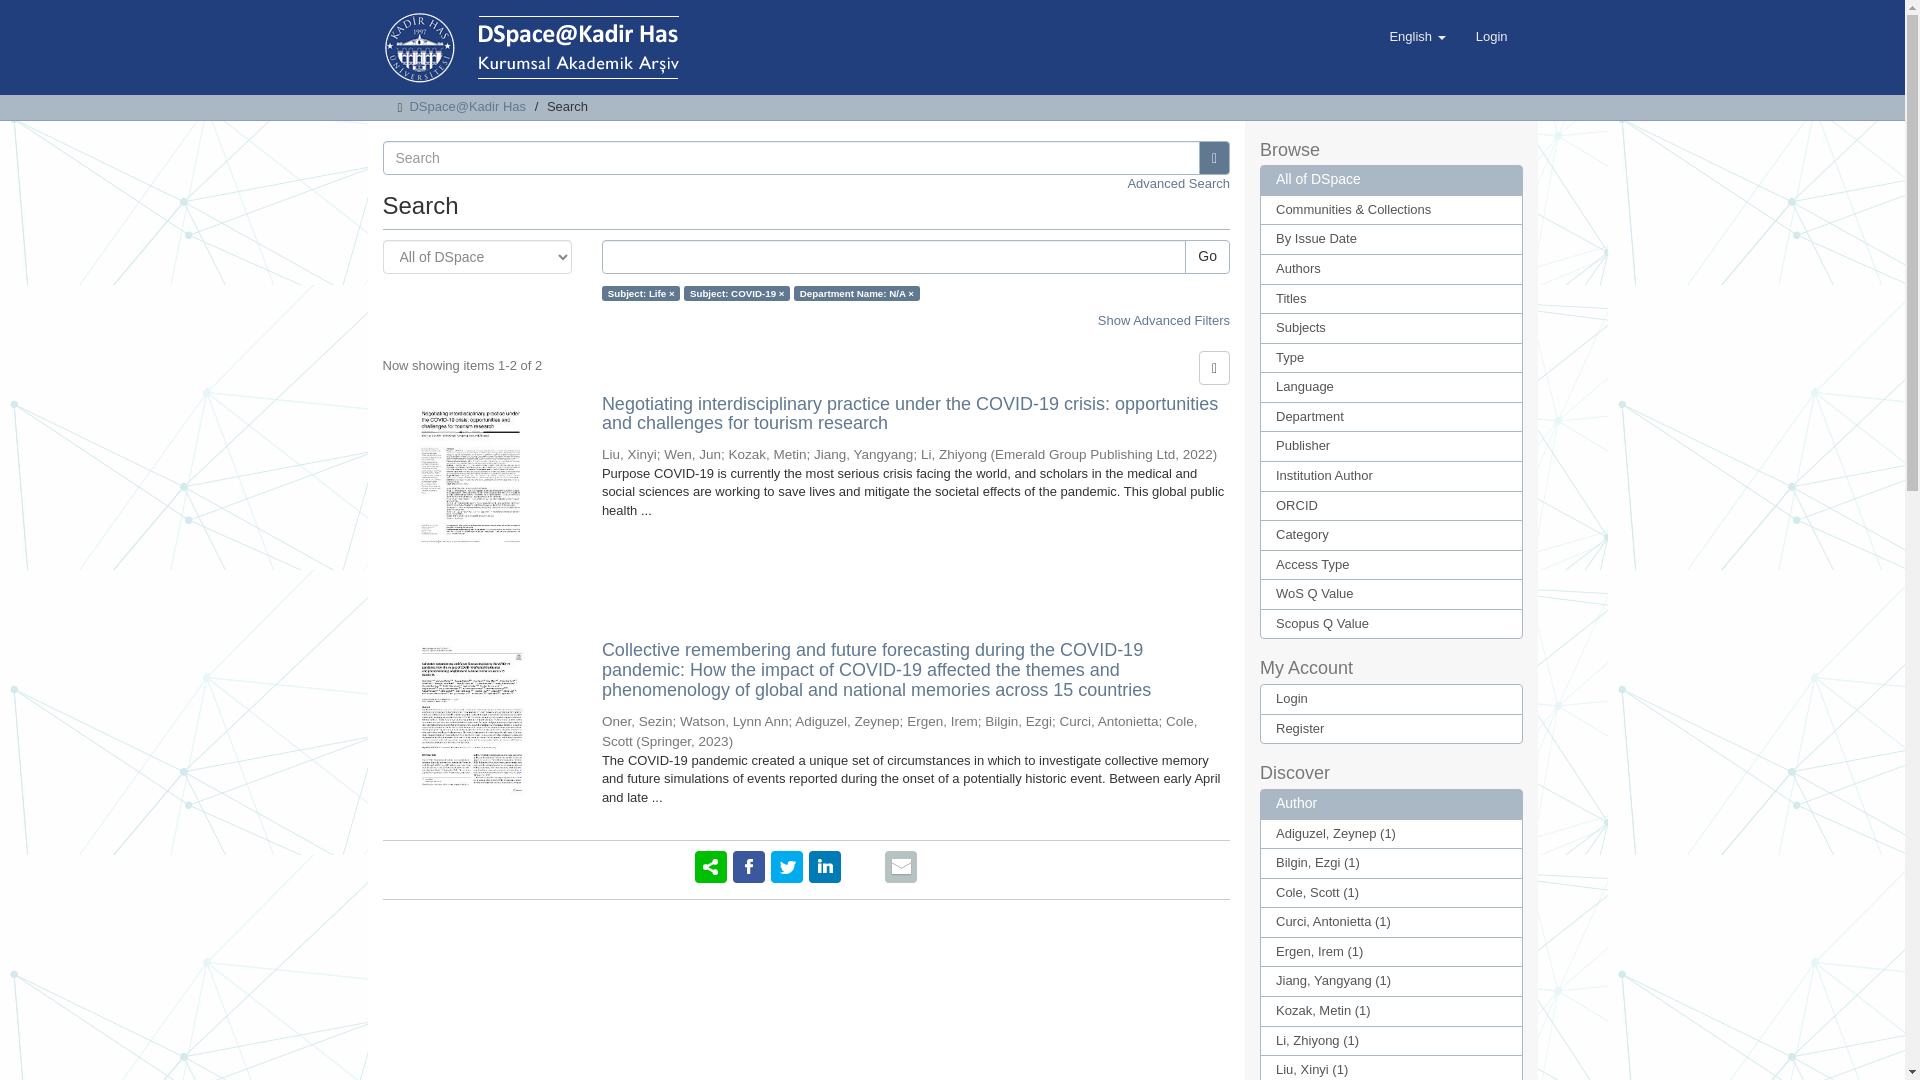  Describe the element at coordinates (1207, 256) in the screenshot. I see `Go` at that location.